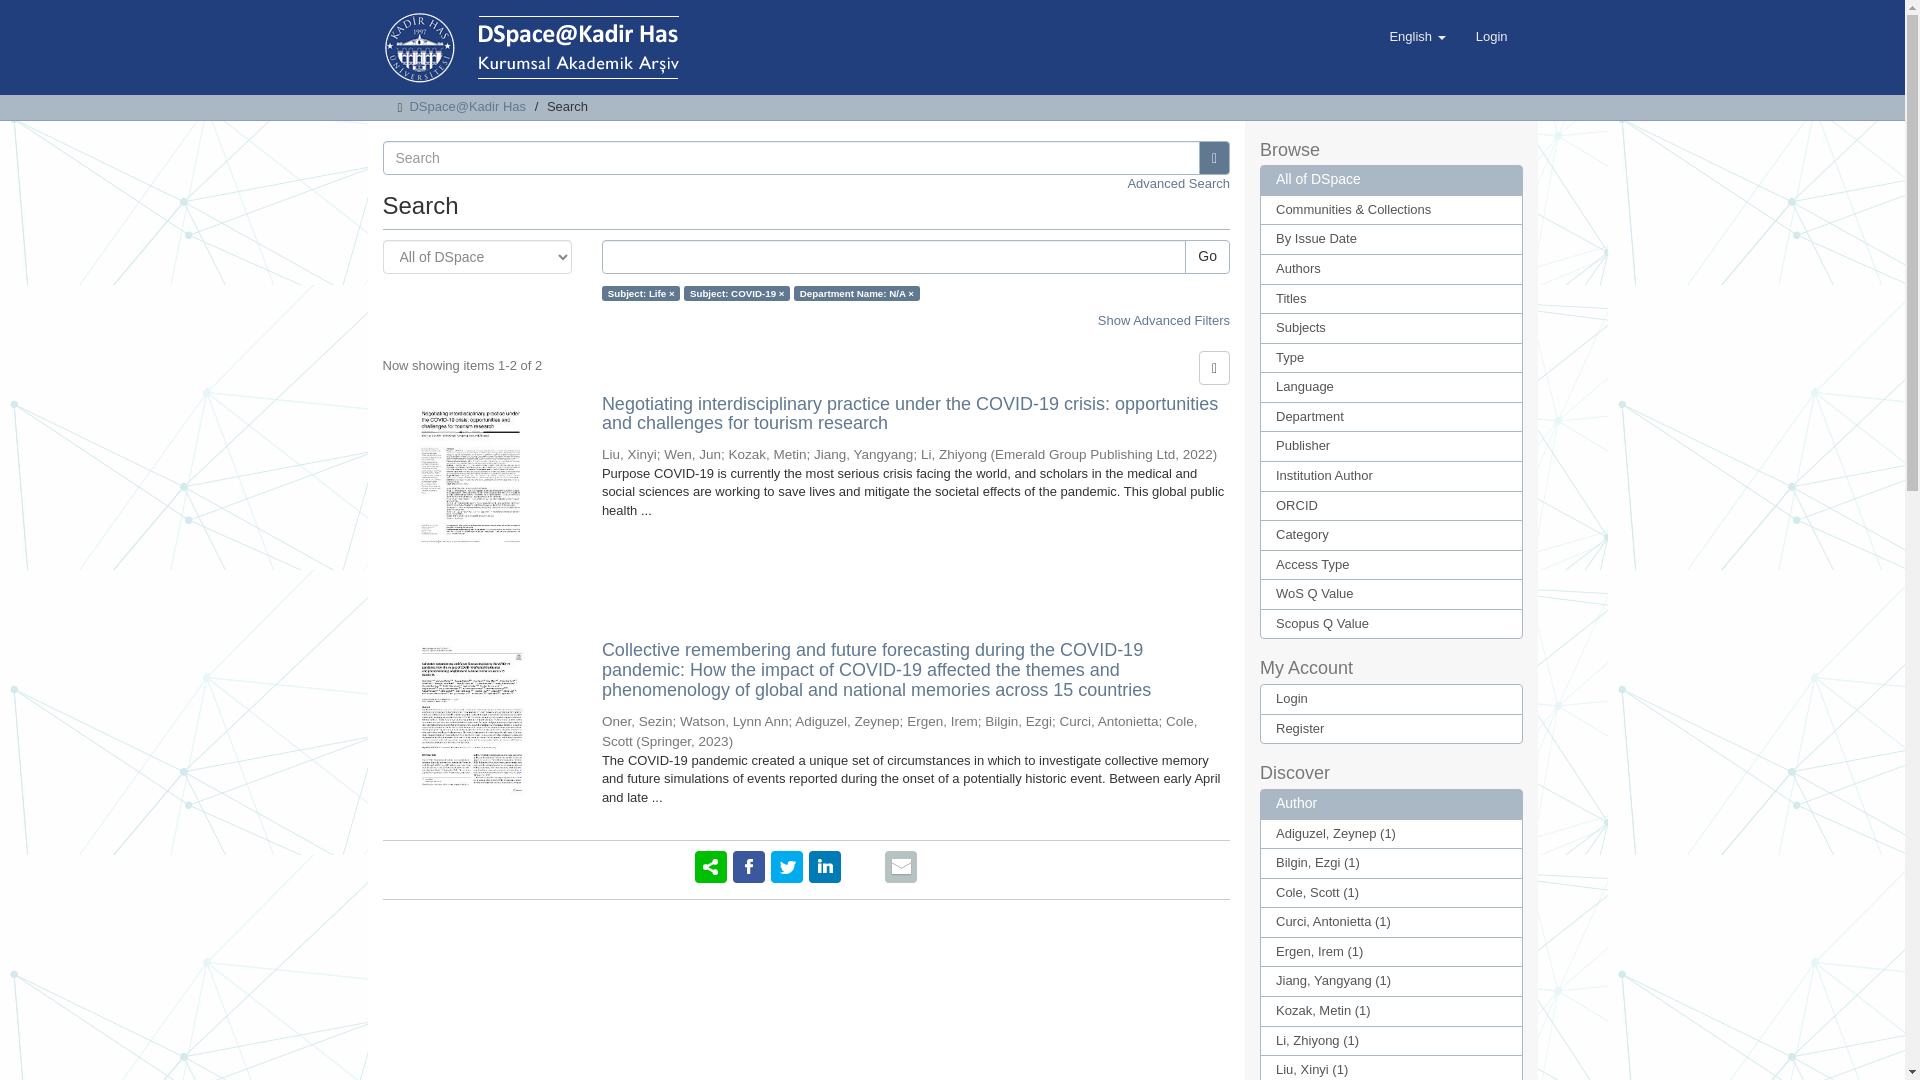  Describe the element at coordinates (1207, 256) in the screenshot. I see `Go` at that location.